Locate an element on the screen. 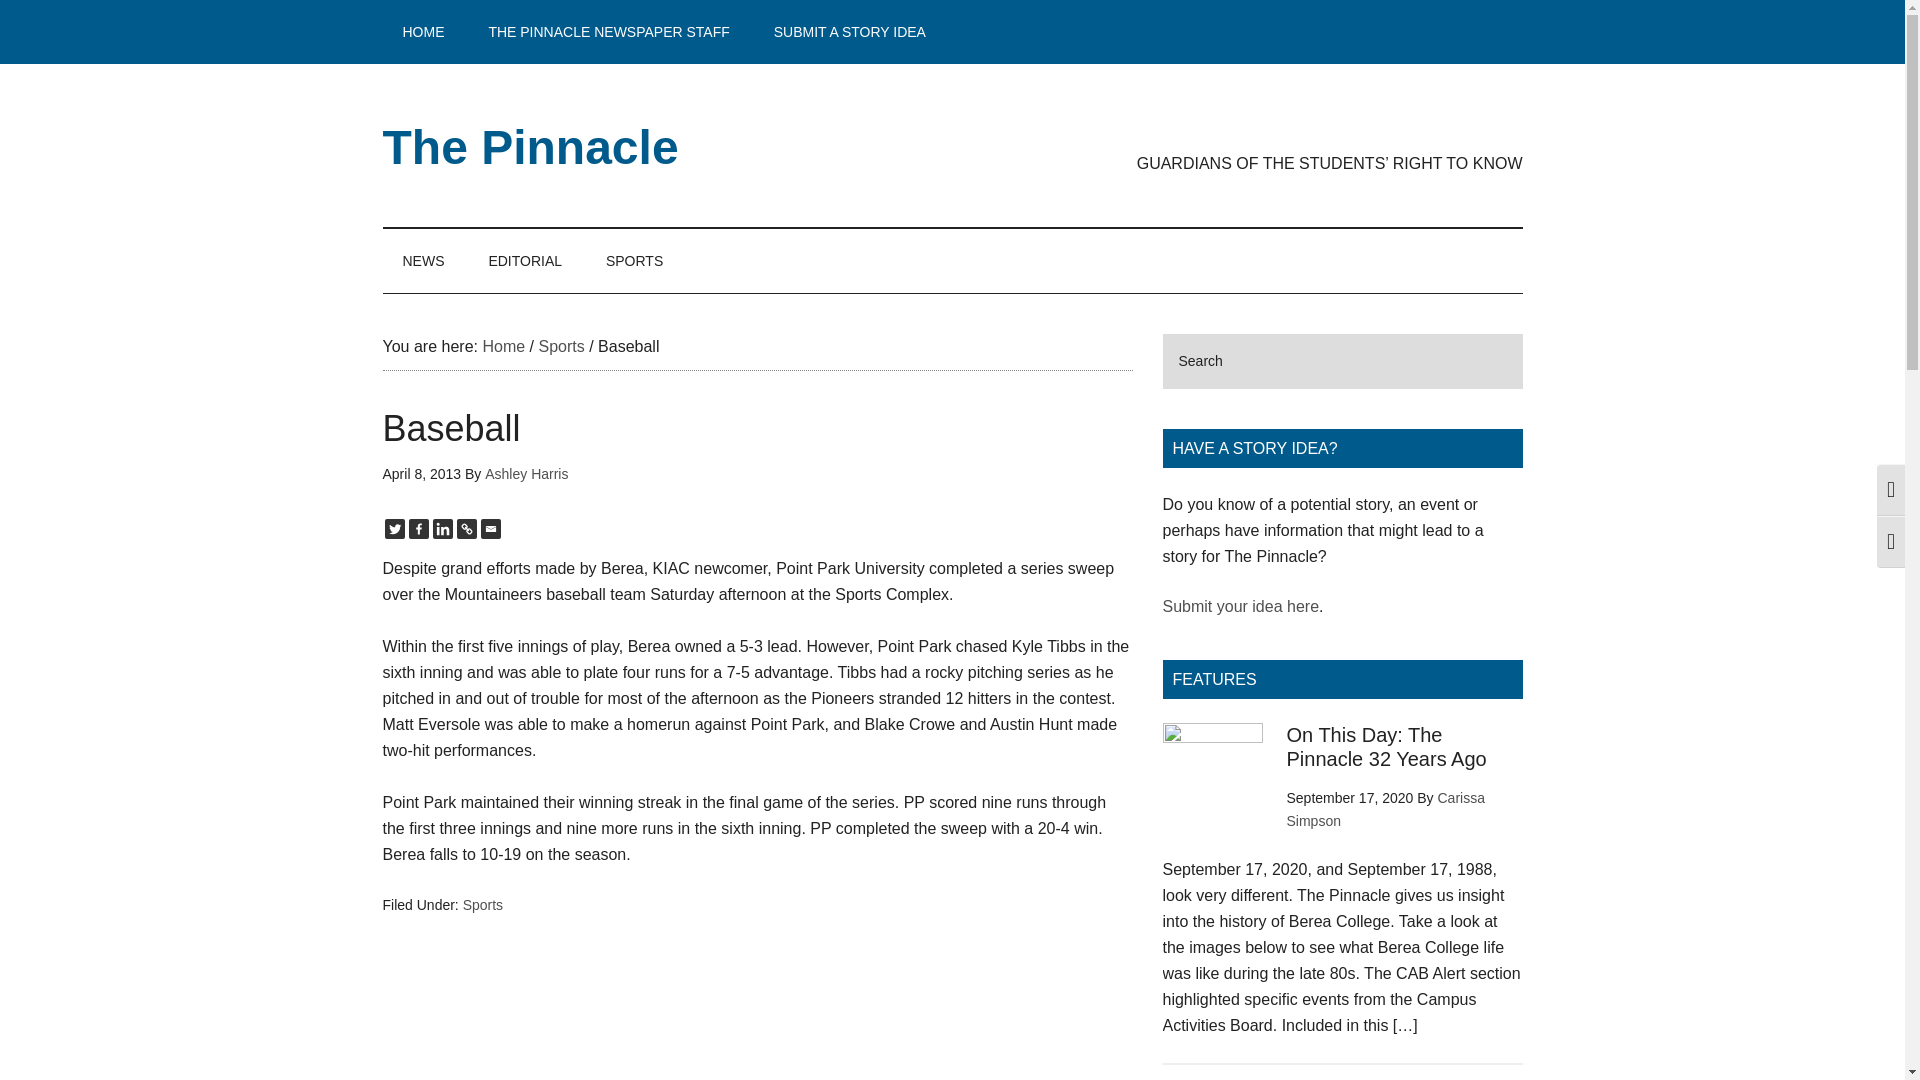 The width and height of the screenshot is (1920, 1080). SUBMIT A STORY IDEA is located at coordinates (850, 32).